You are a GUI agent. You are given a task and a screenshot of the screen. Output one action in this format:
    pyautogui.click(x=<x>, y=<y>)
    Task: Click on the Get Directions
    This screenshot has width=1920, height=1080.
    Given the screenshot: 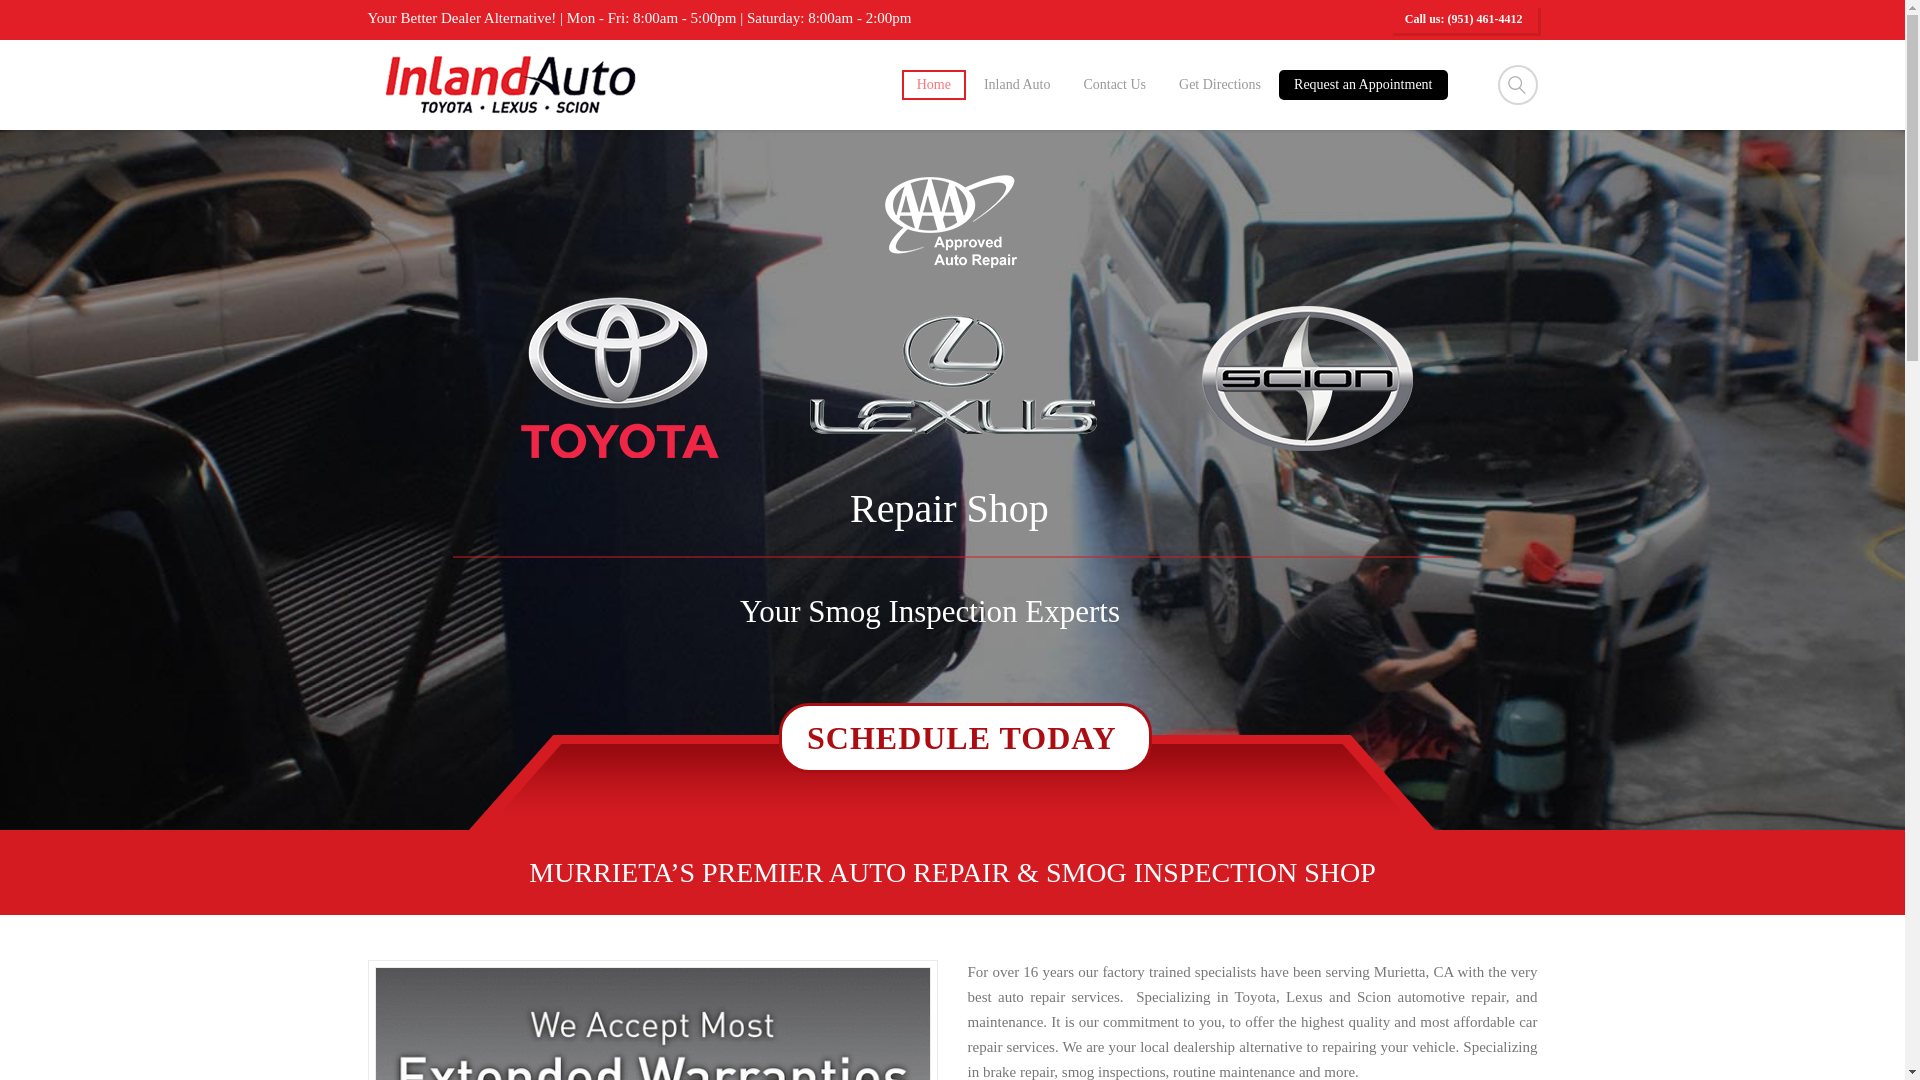 What is the action you would take?
    pyautogui.click(x=1220, y=85)
    